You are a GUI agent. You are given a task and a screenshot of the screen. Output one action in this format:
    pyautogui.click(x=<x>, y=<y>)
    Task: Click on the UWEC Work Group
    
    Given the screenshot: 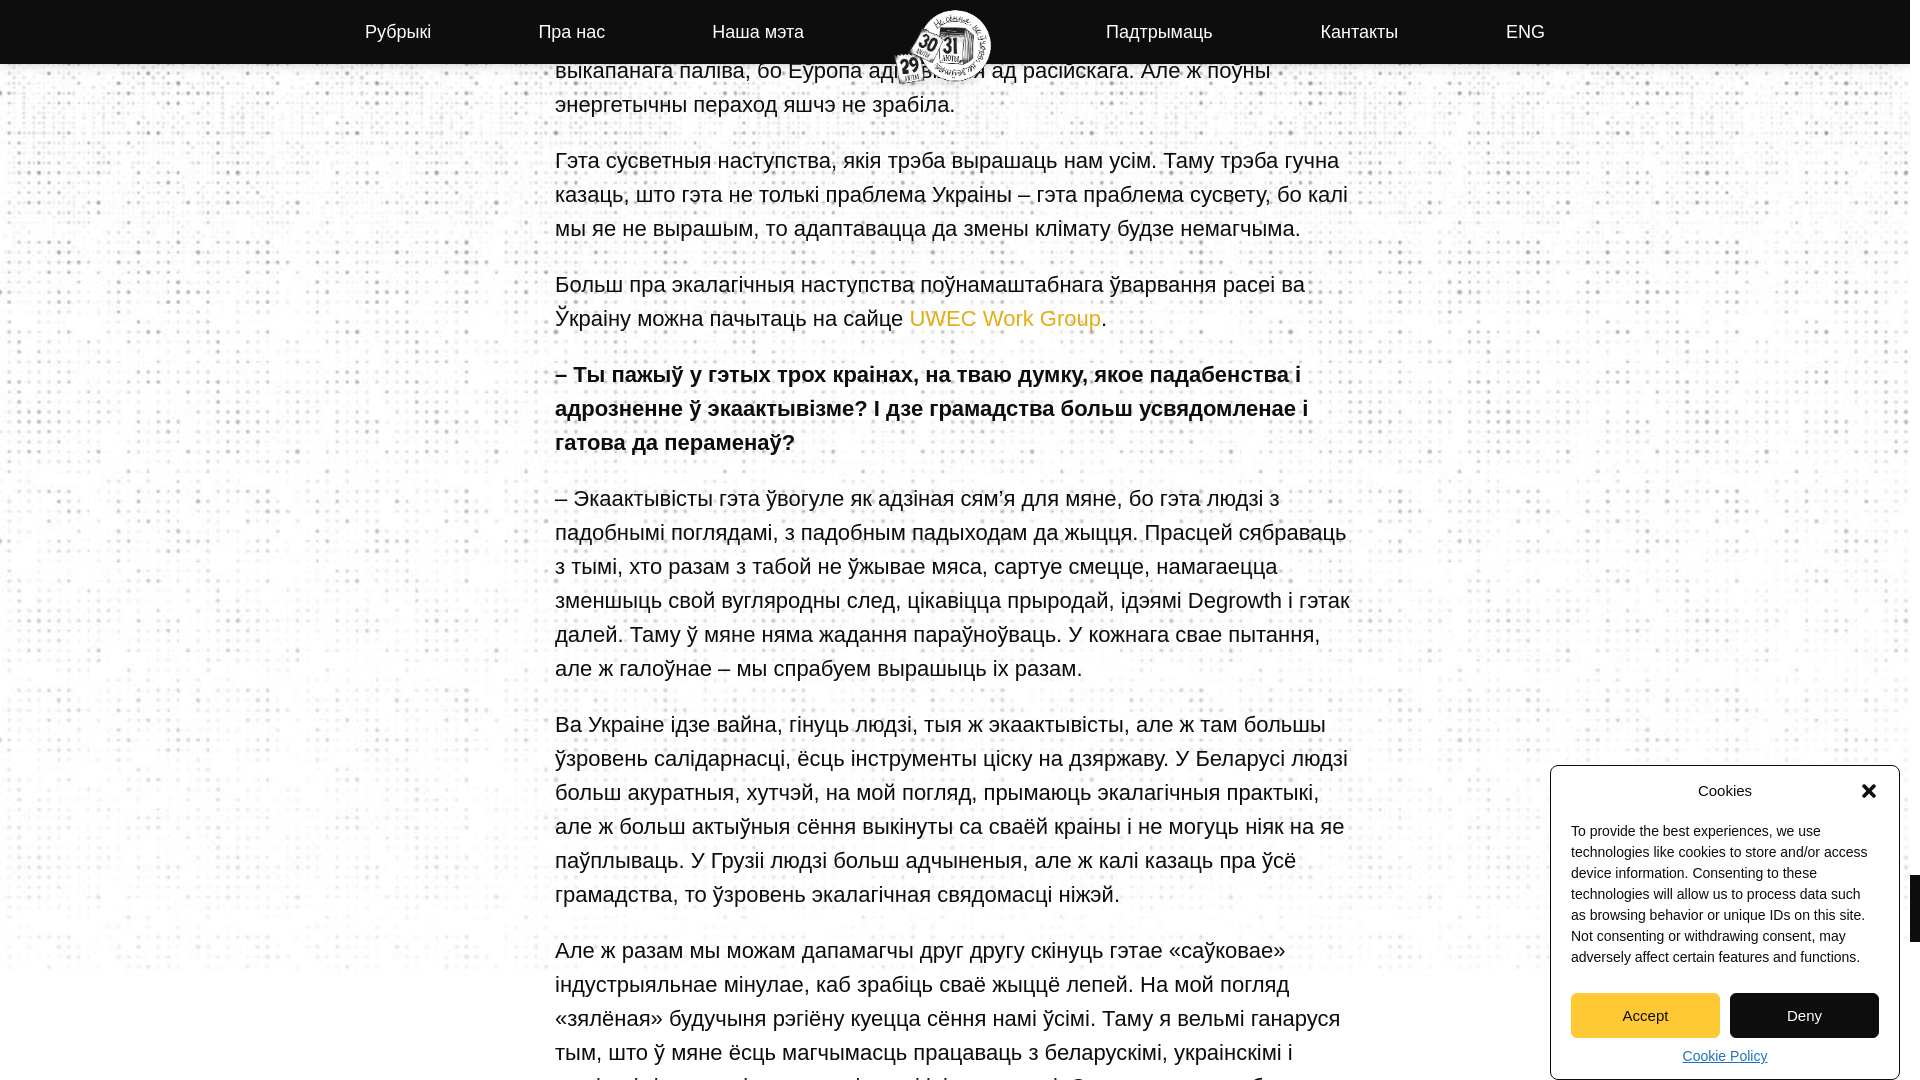 What is the action you would take?
    pyautogui.click(x=1004, y=318)
    